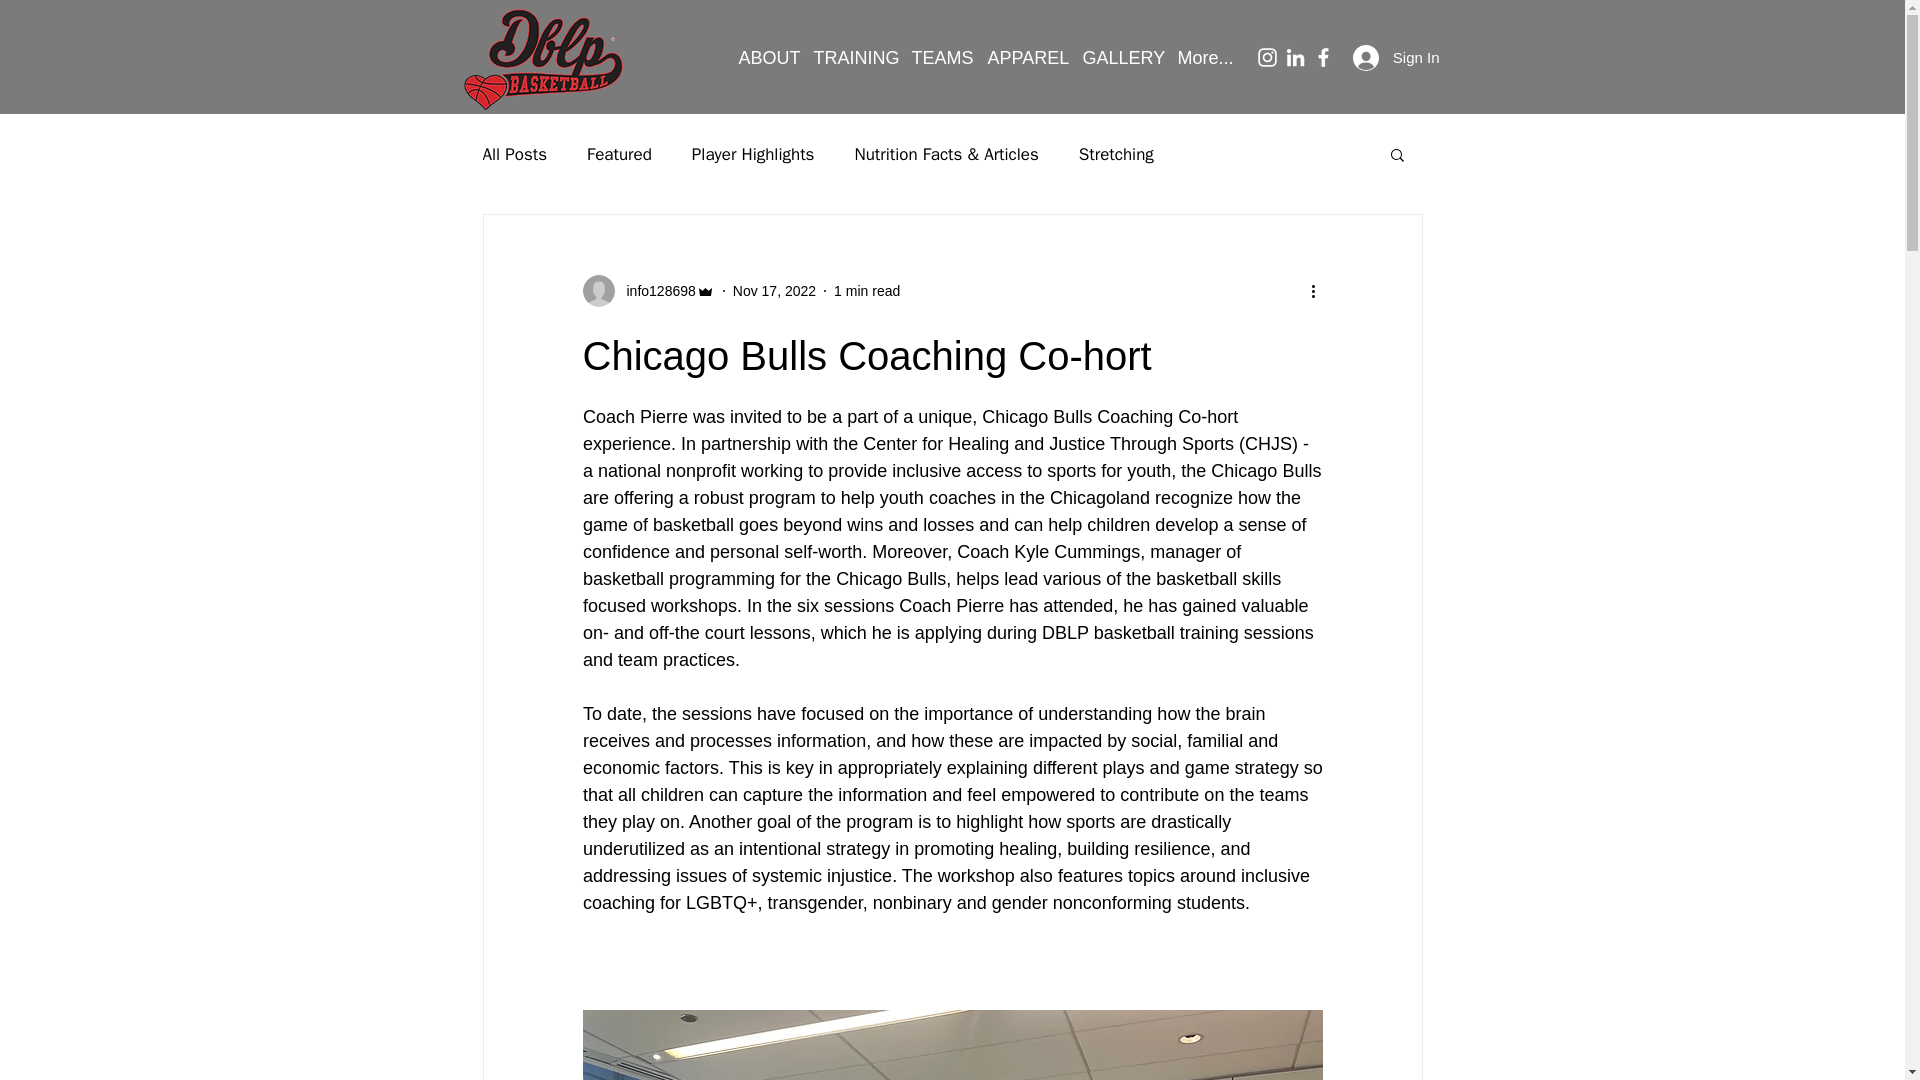 The image size is (1920, 1080). What do you see at coordinates (648, 290) in the screenshot?
I see `info128698` at bounding box center [648, 290].